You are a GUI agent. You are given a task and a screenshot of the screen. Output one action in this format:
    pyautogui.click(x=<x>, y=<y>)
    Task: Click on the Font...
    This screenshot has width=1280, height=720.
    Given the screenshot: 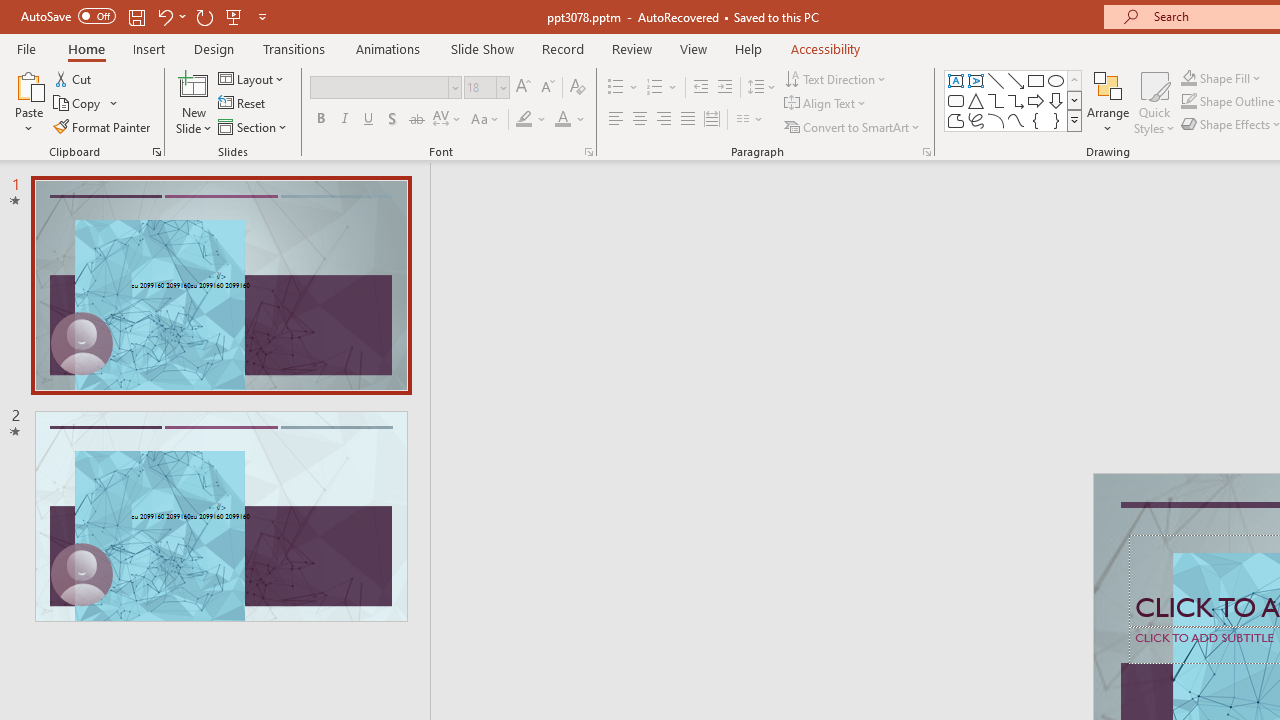 What is the action you would take?
    pyautogui.click(x=588, y=152)
    